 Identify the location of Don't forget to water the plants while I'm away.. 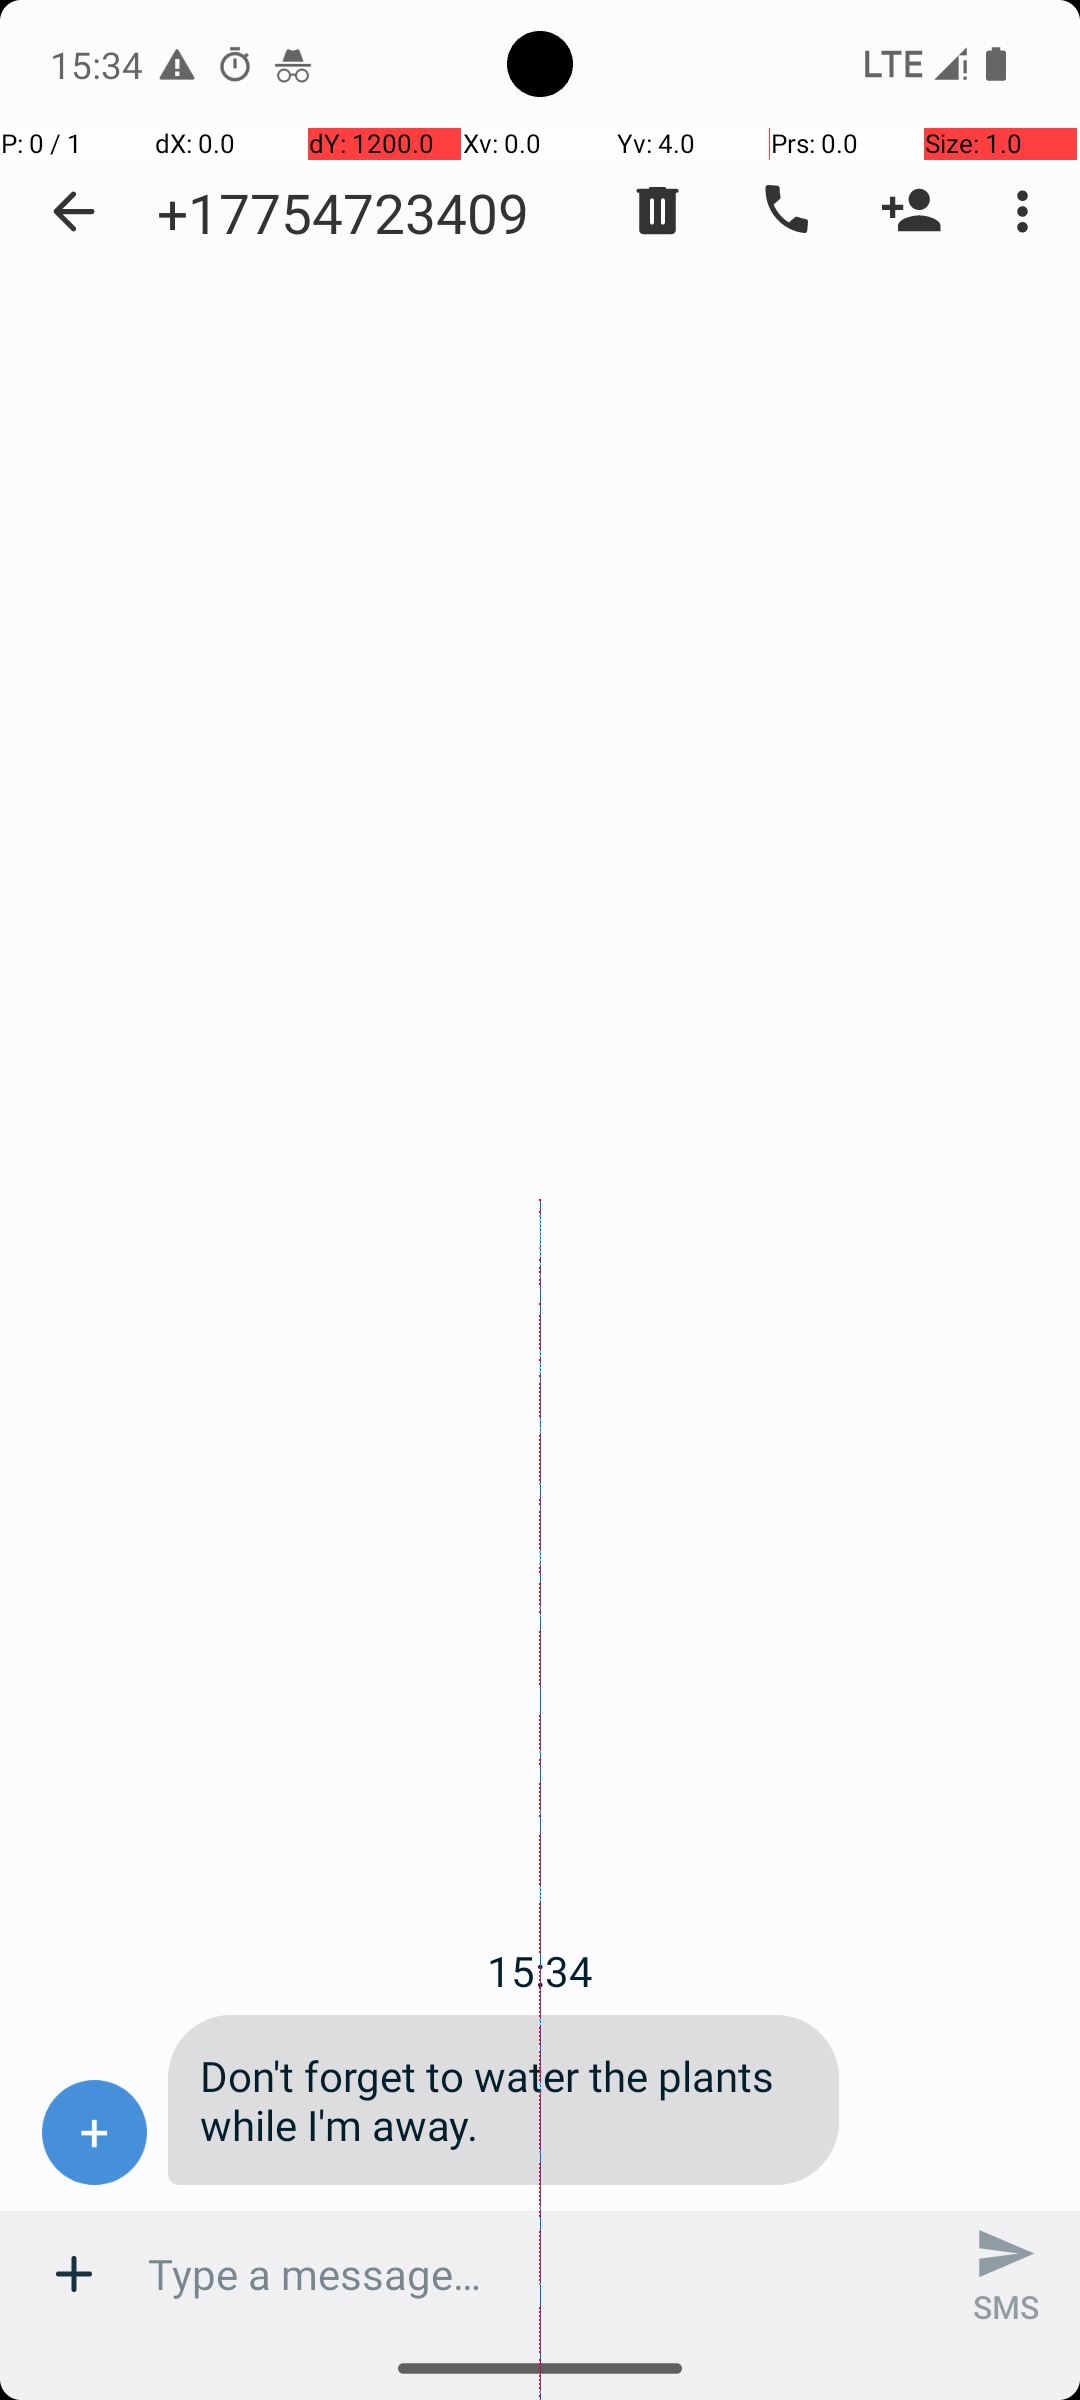
(504, 2100).